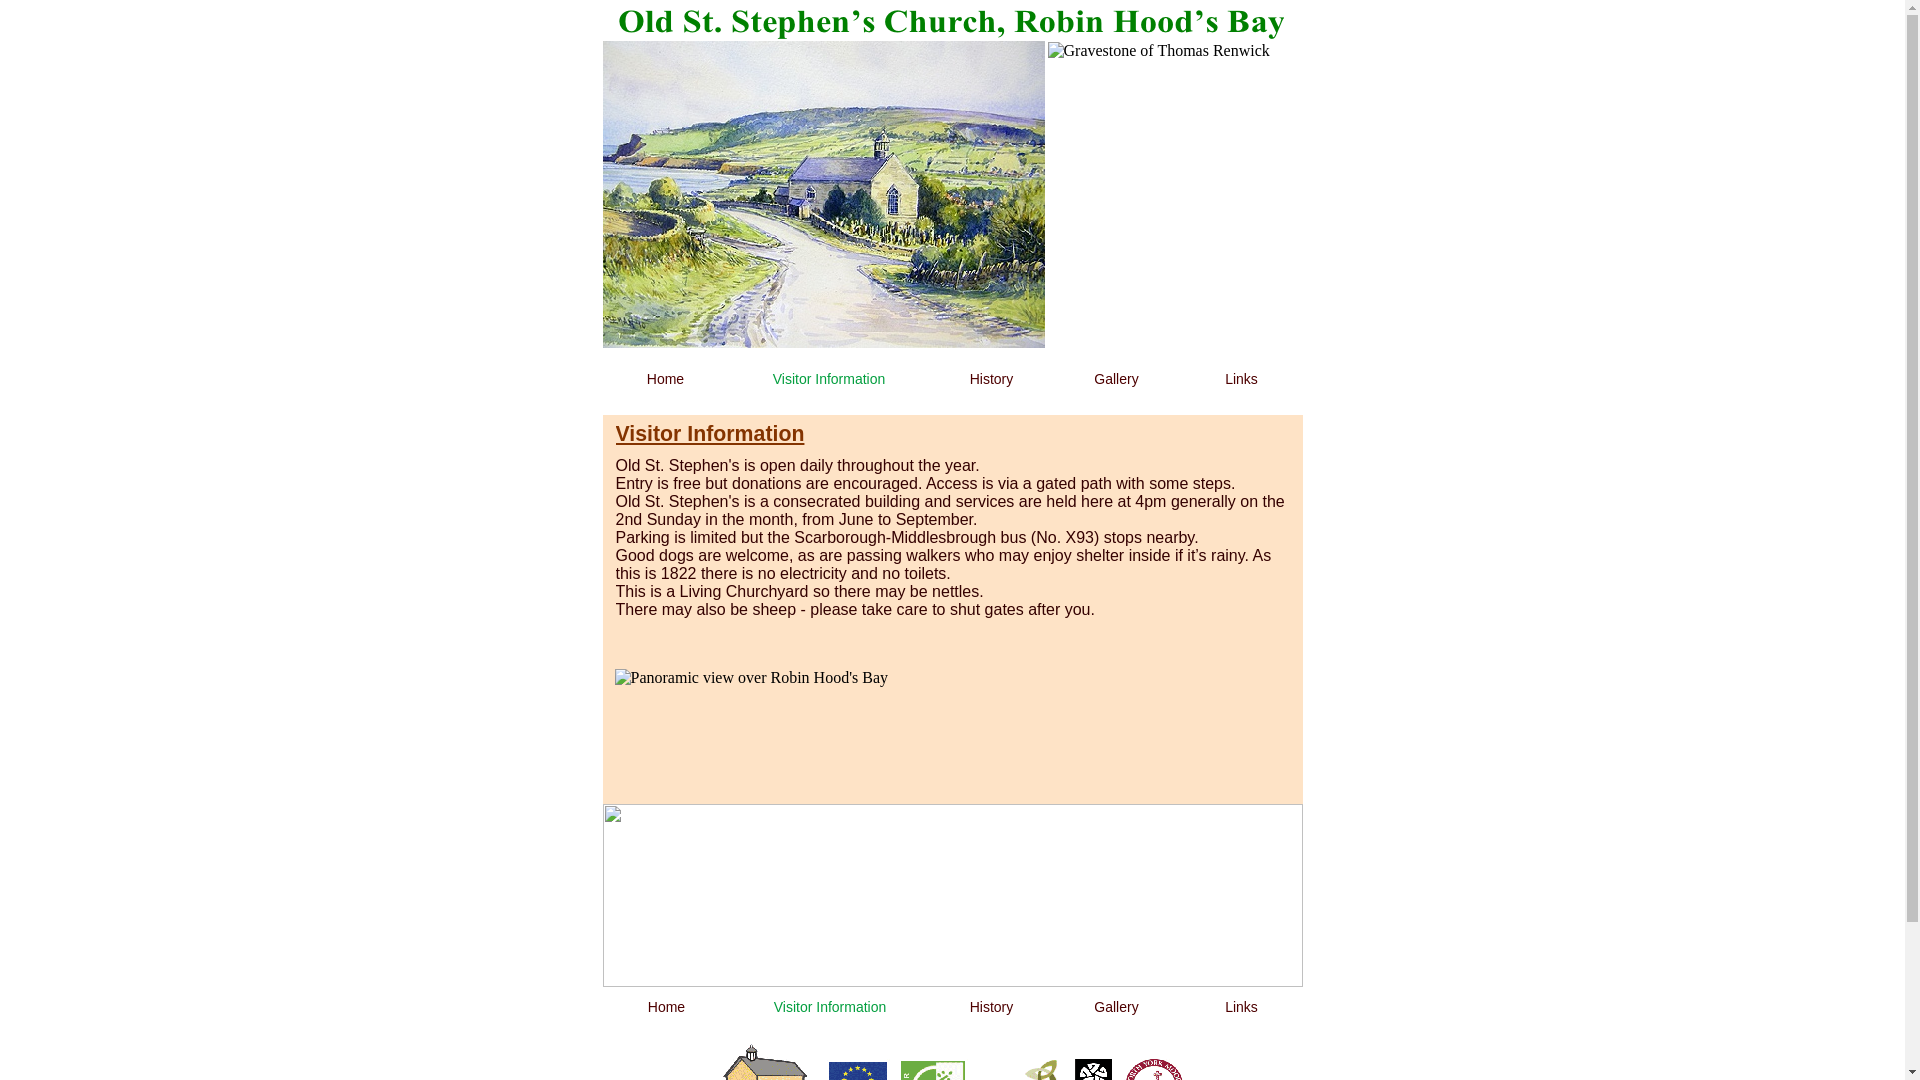  I want to click on Home, so click(666, 1008).